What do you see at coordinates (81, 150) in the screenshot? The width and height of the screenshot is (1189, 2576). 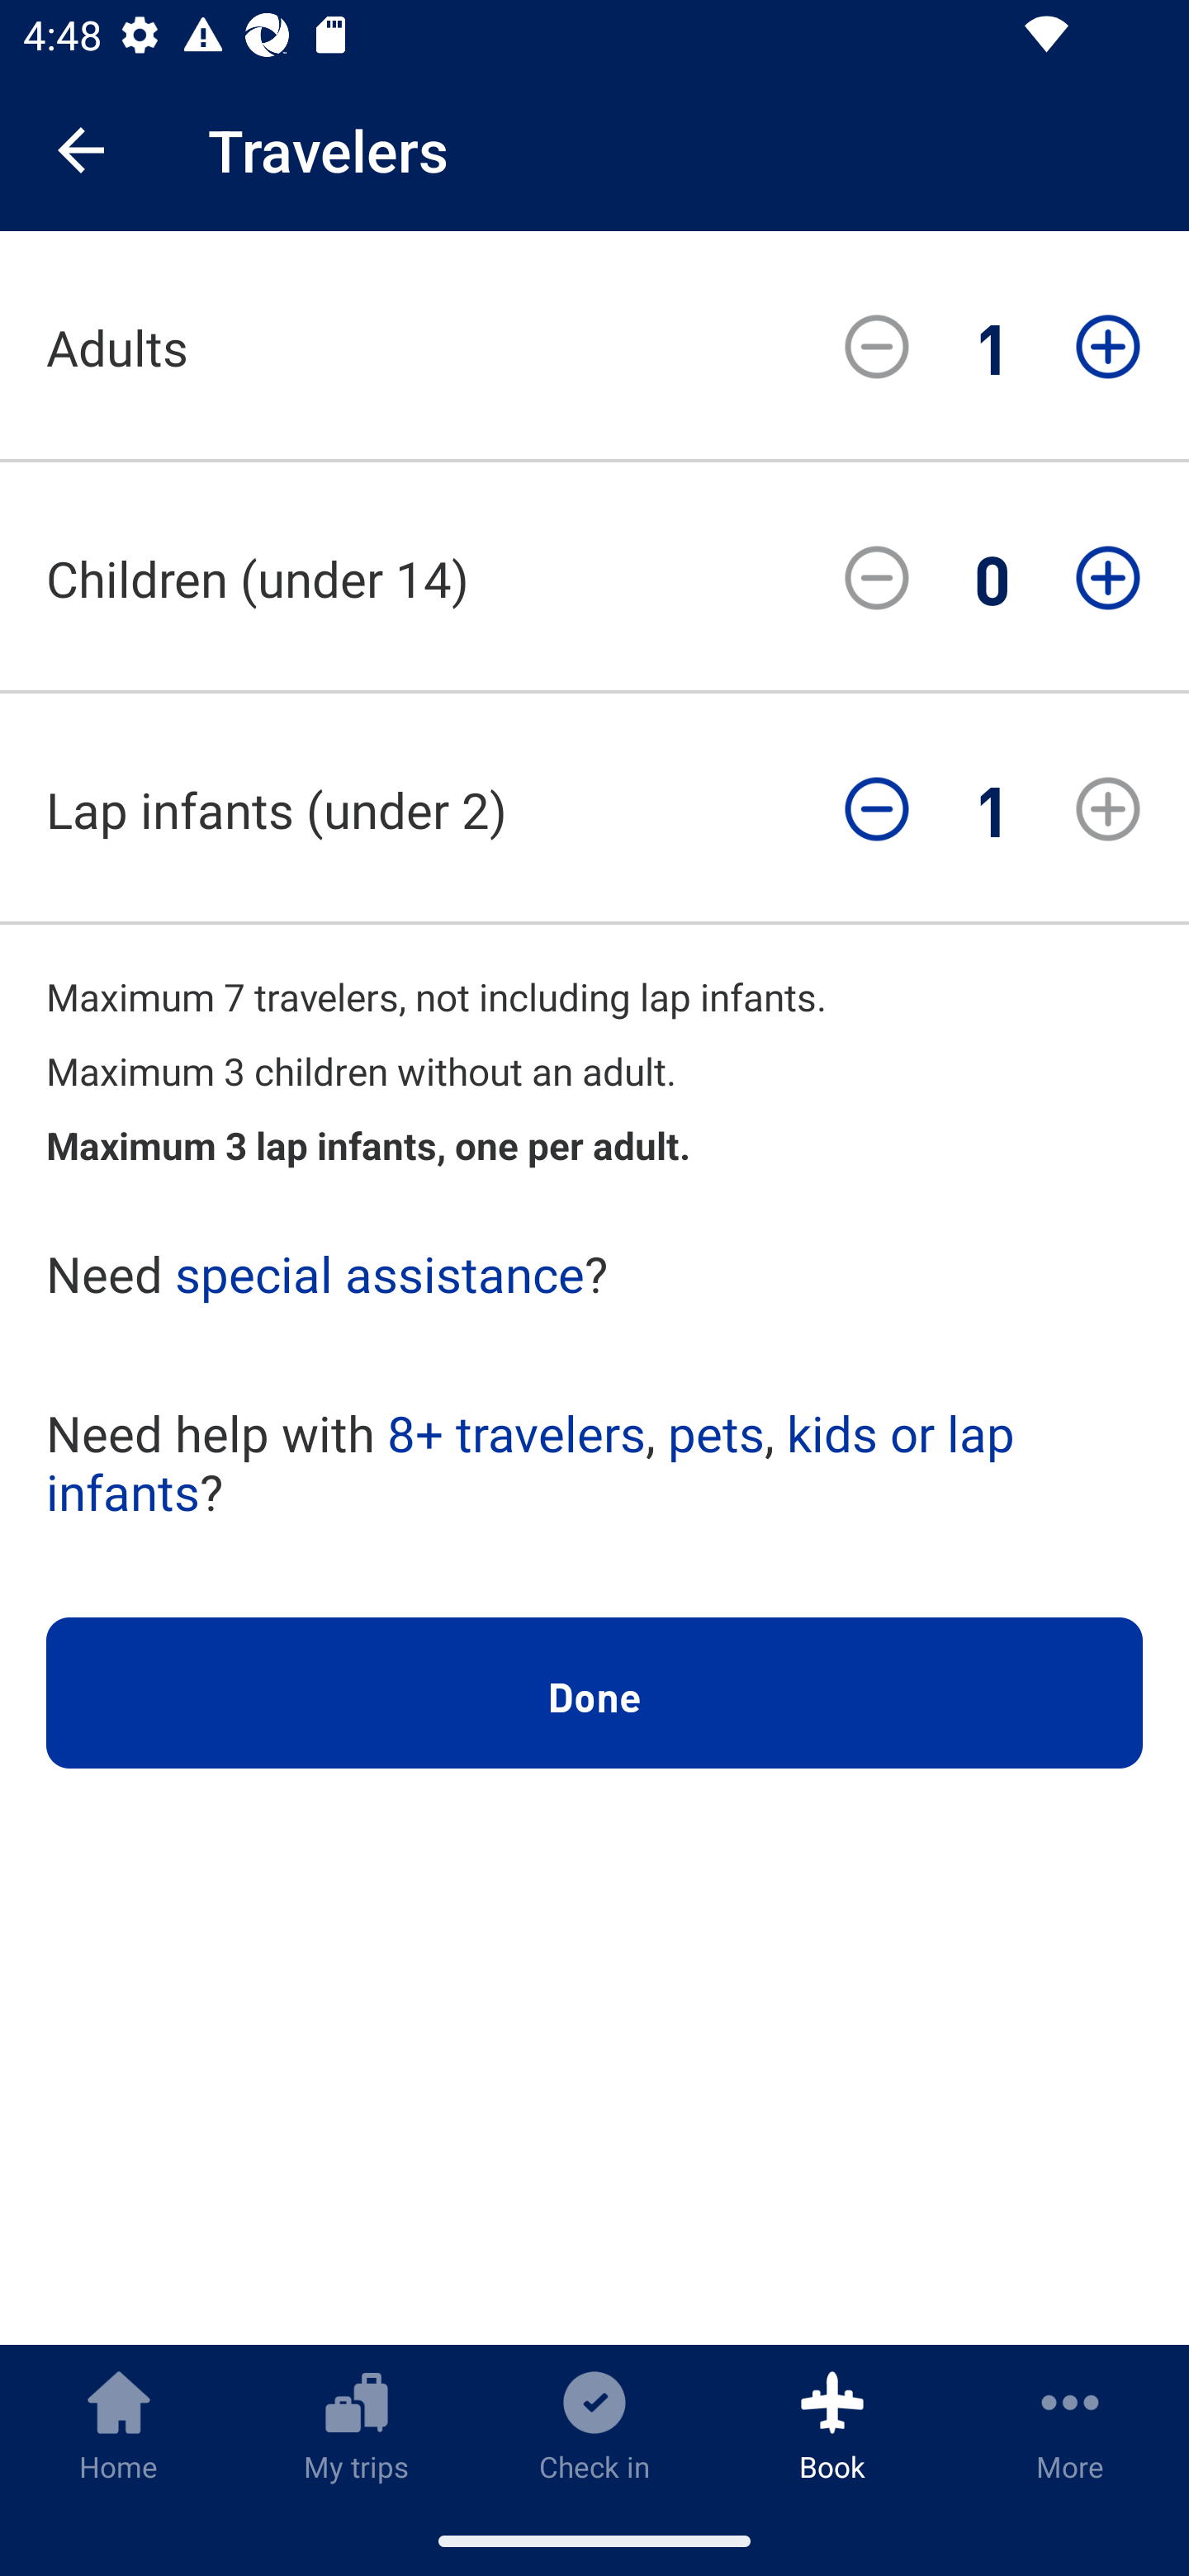 I see `Navigate up` at bounding box center [81, 150].